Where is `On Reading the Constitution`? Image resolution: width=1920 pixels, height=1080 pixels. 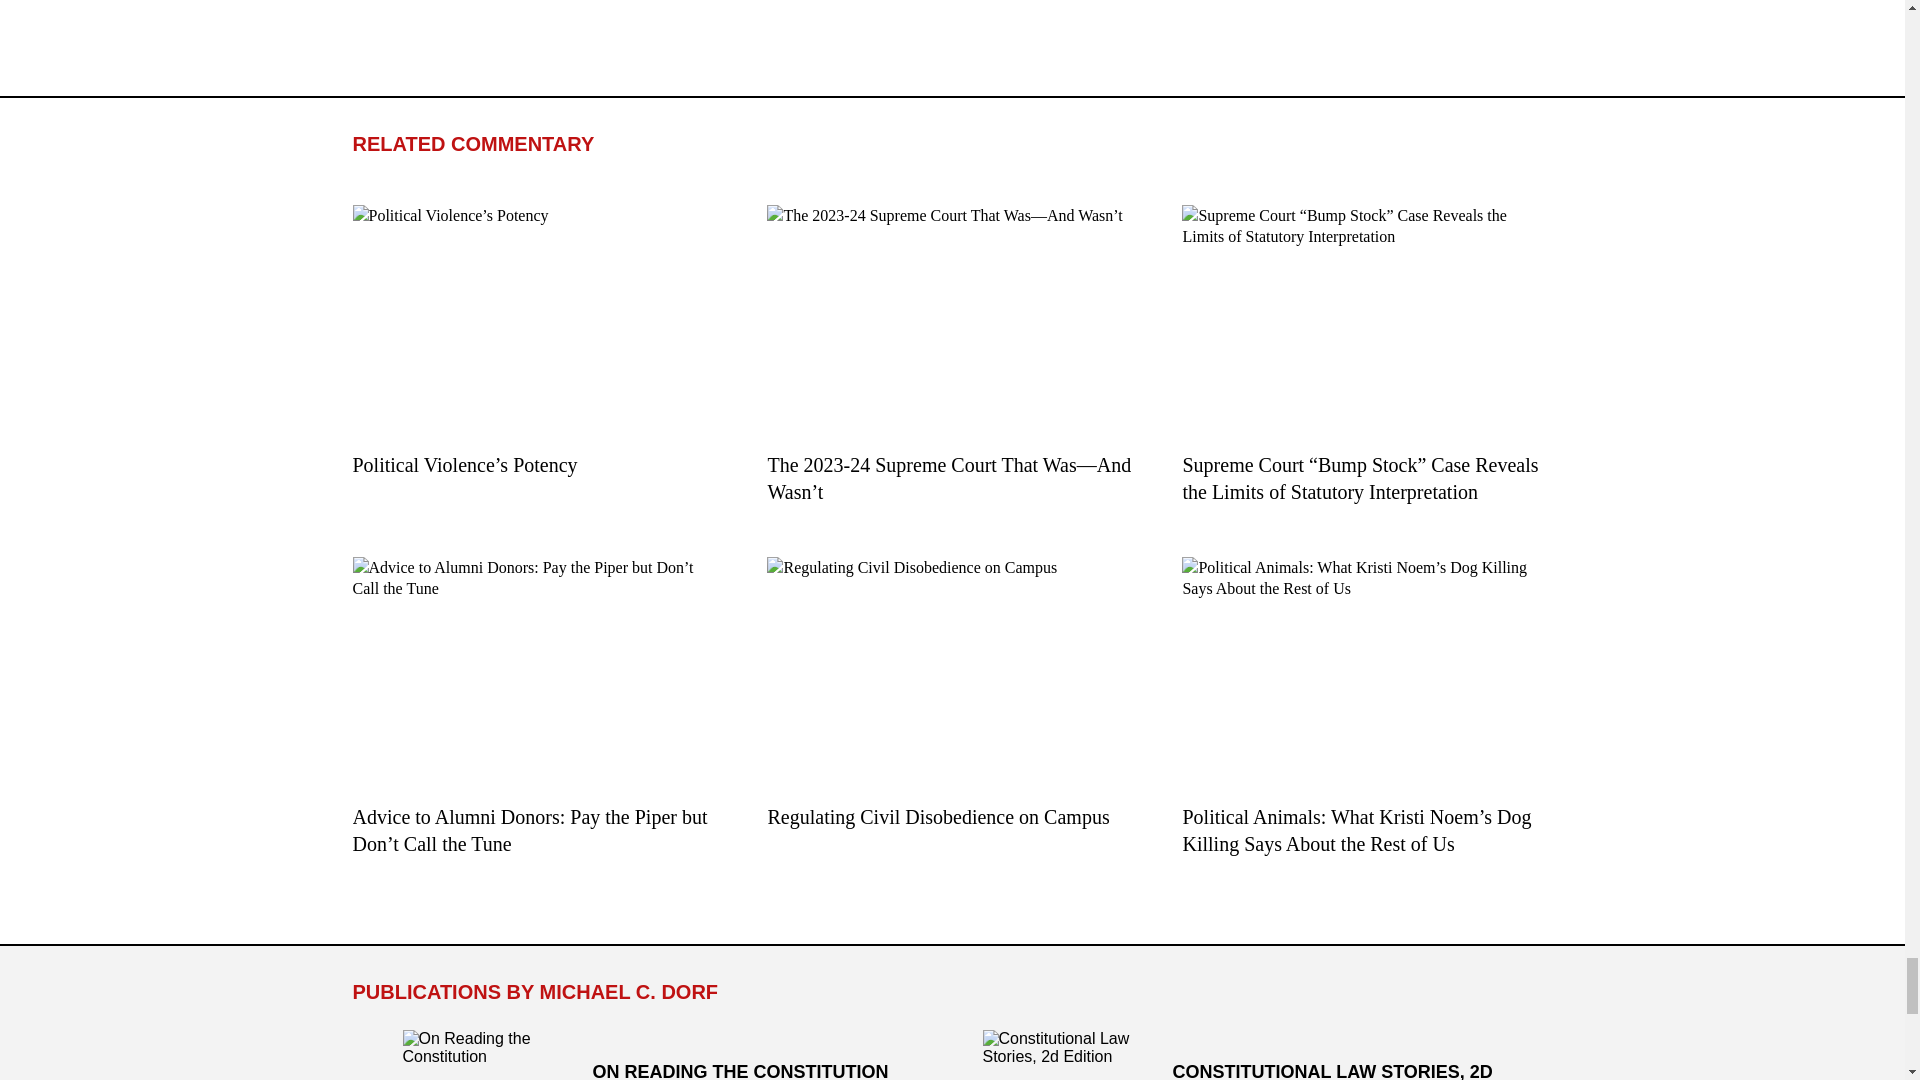 On Reading the Constitution is located at coordinates (661, 1055).